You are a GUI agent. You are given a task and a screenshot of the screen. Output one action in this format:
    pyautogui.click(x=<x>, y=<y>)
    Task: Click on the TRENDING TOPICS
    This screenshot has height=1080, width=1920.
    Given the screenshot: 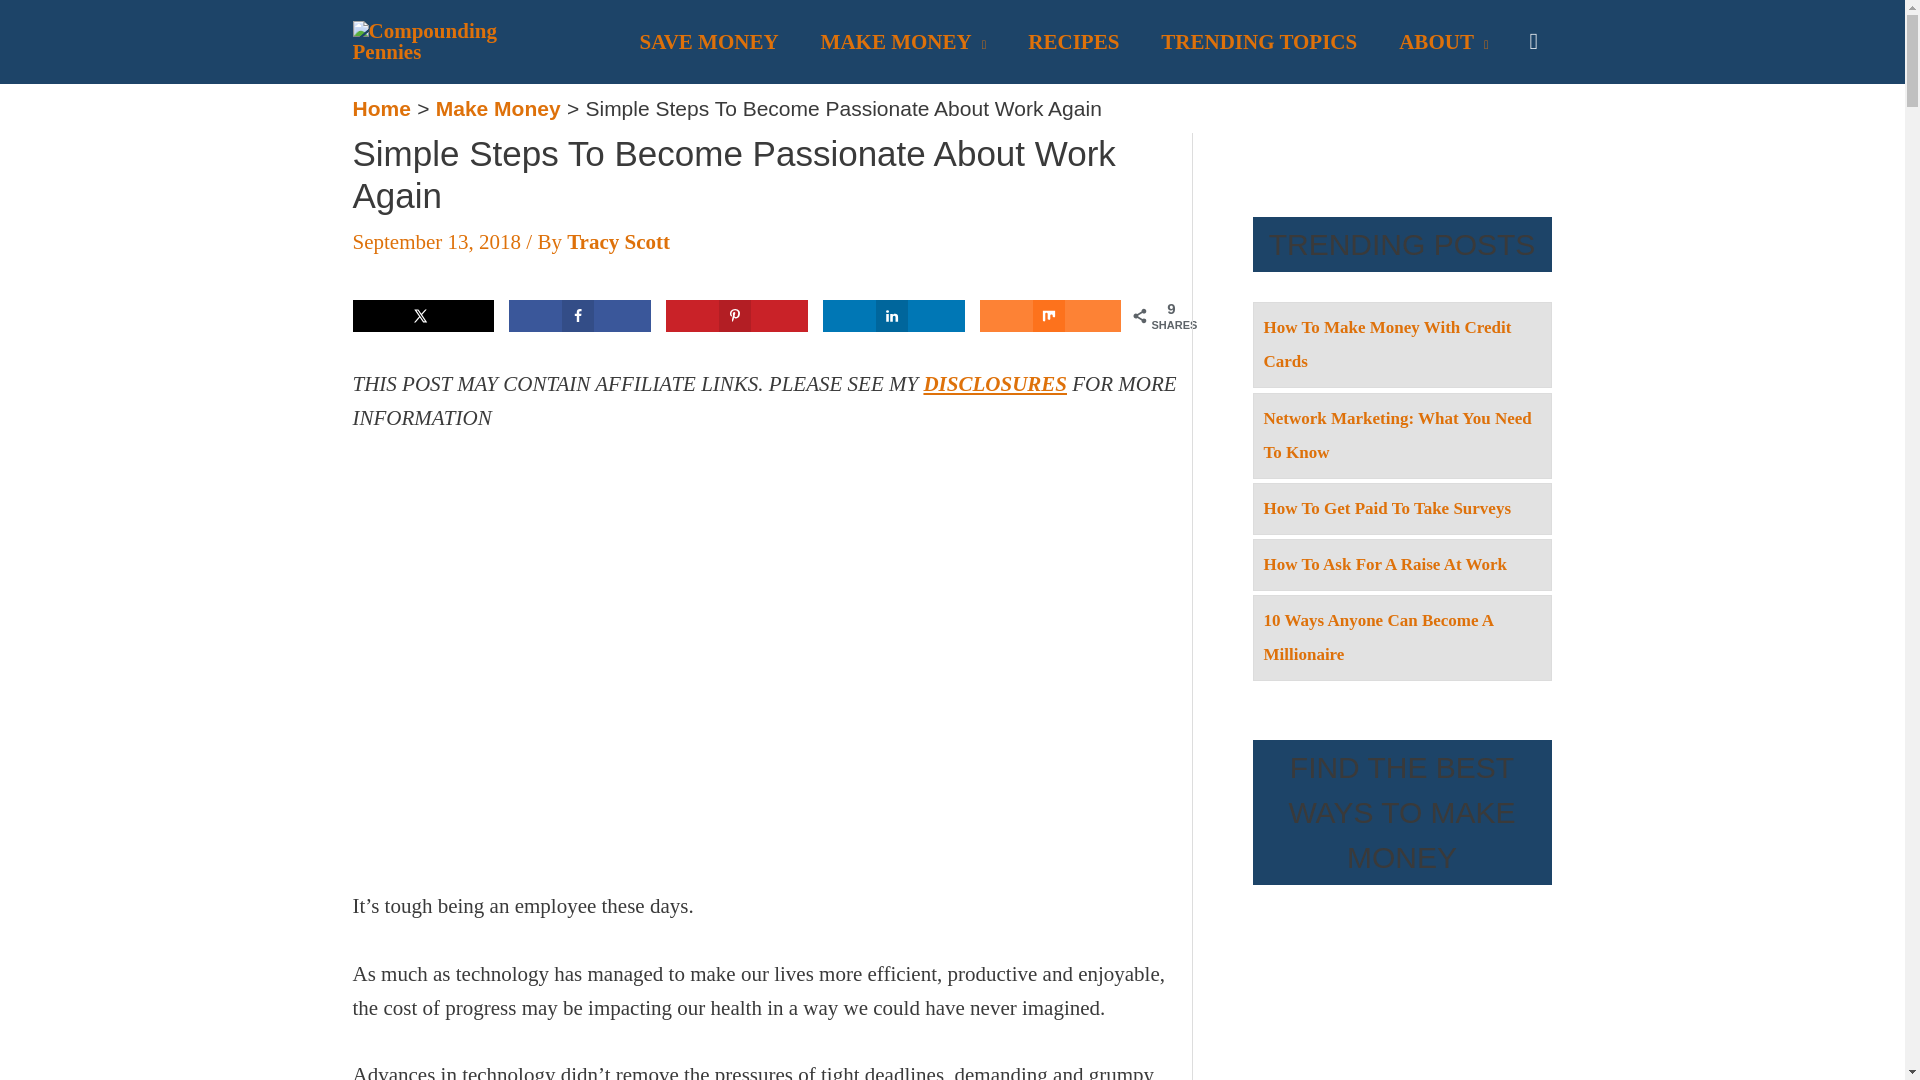 What is the action you would take?
    pyautogui.click(x=1259, y=41)
    